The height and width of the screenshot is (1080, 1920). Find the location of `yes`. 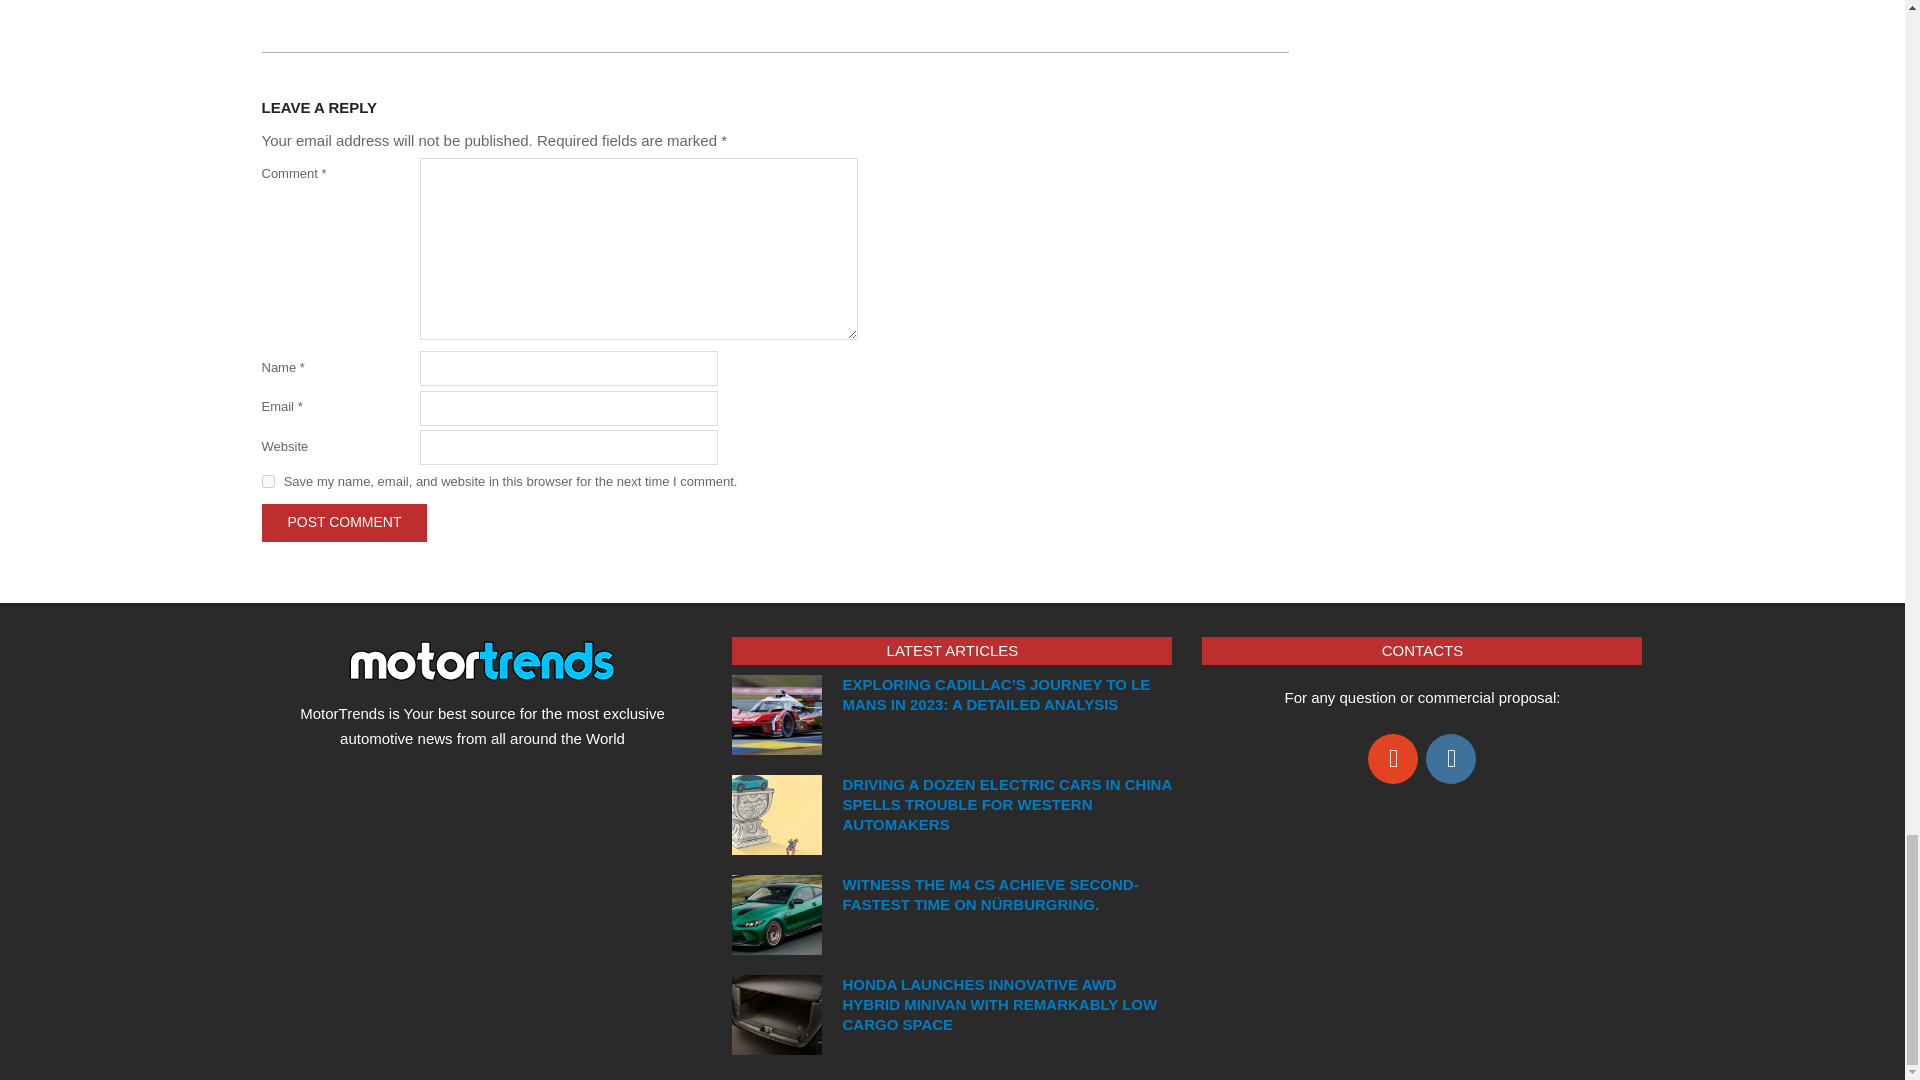

yes is located at coordinates (268, 482).